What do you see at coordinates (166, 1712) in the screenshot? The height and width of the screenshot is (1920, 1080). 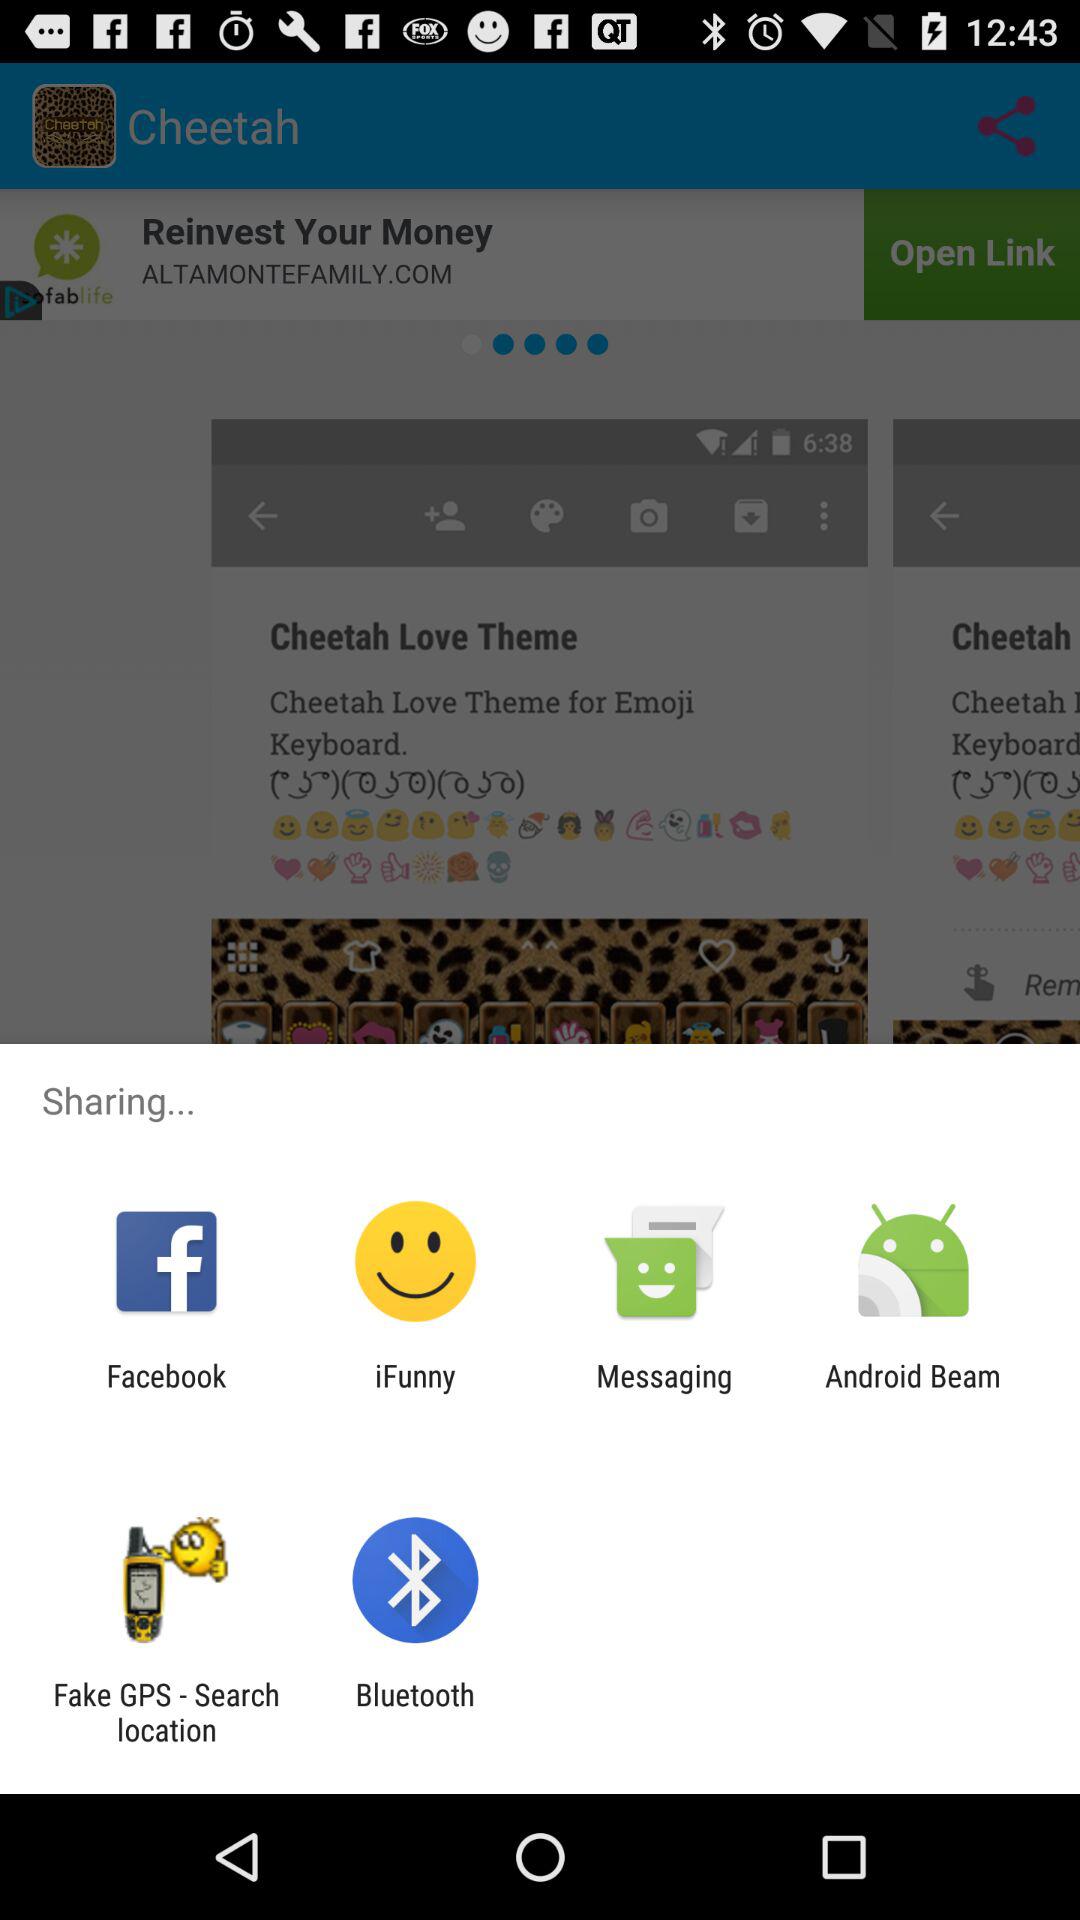 I see `press fake gps search icon` at bounding box center [166, 1712].